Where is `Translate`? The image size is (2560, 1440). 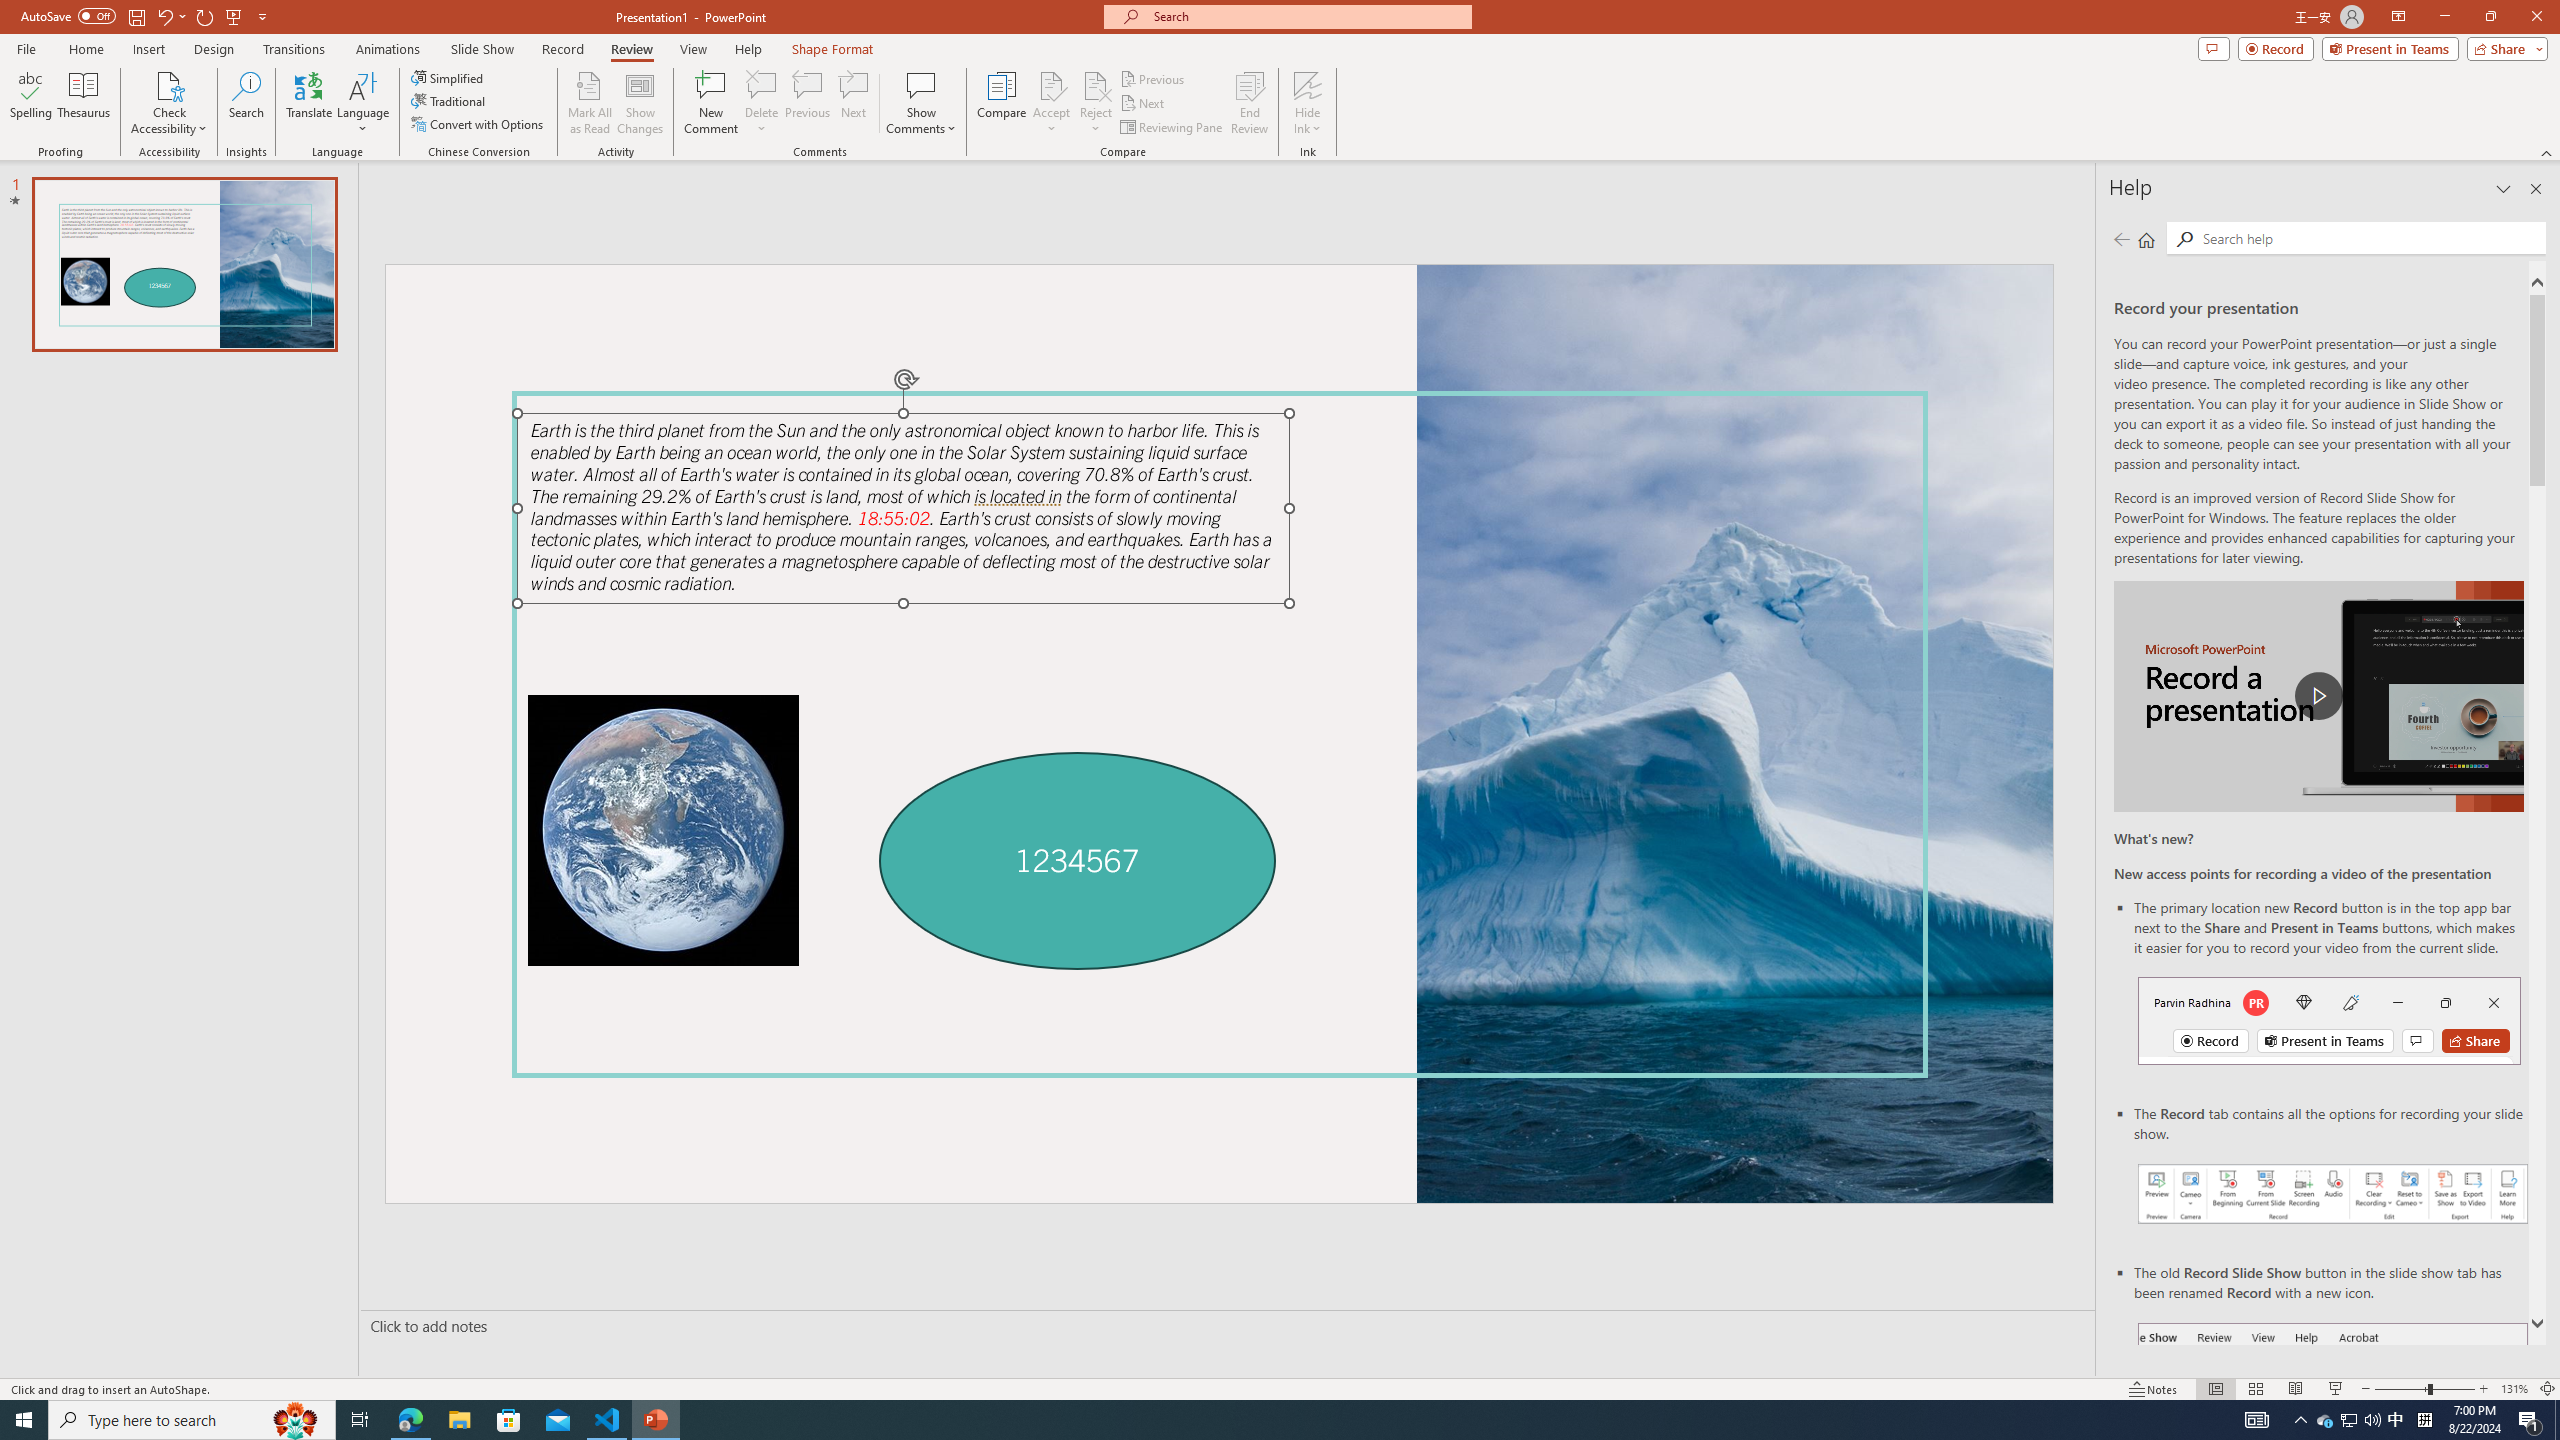 Translate is located at coordinates (310, 103).